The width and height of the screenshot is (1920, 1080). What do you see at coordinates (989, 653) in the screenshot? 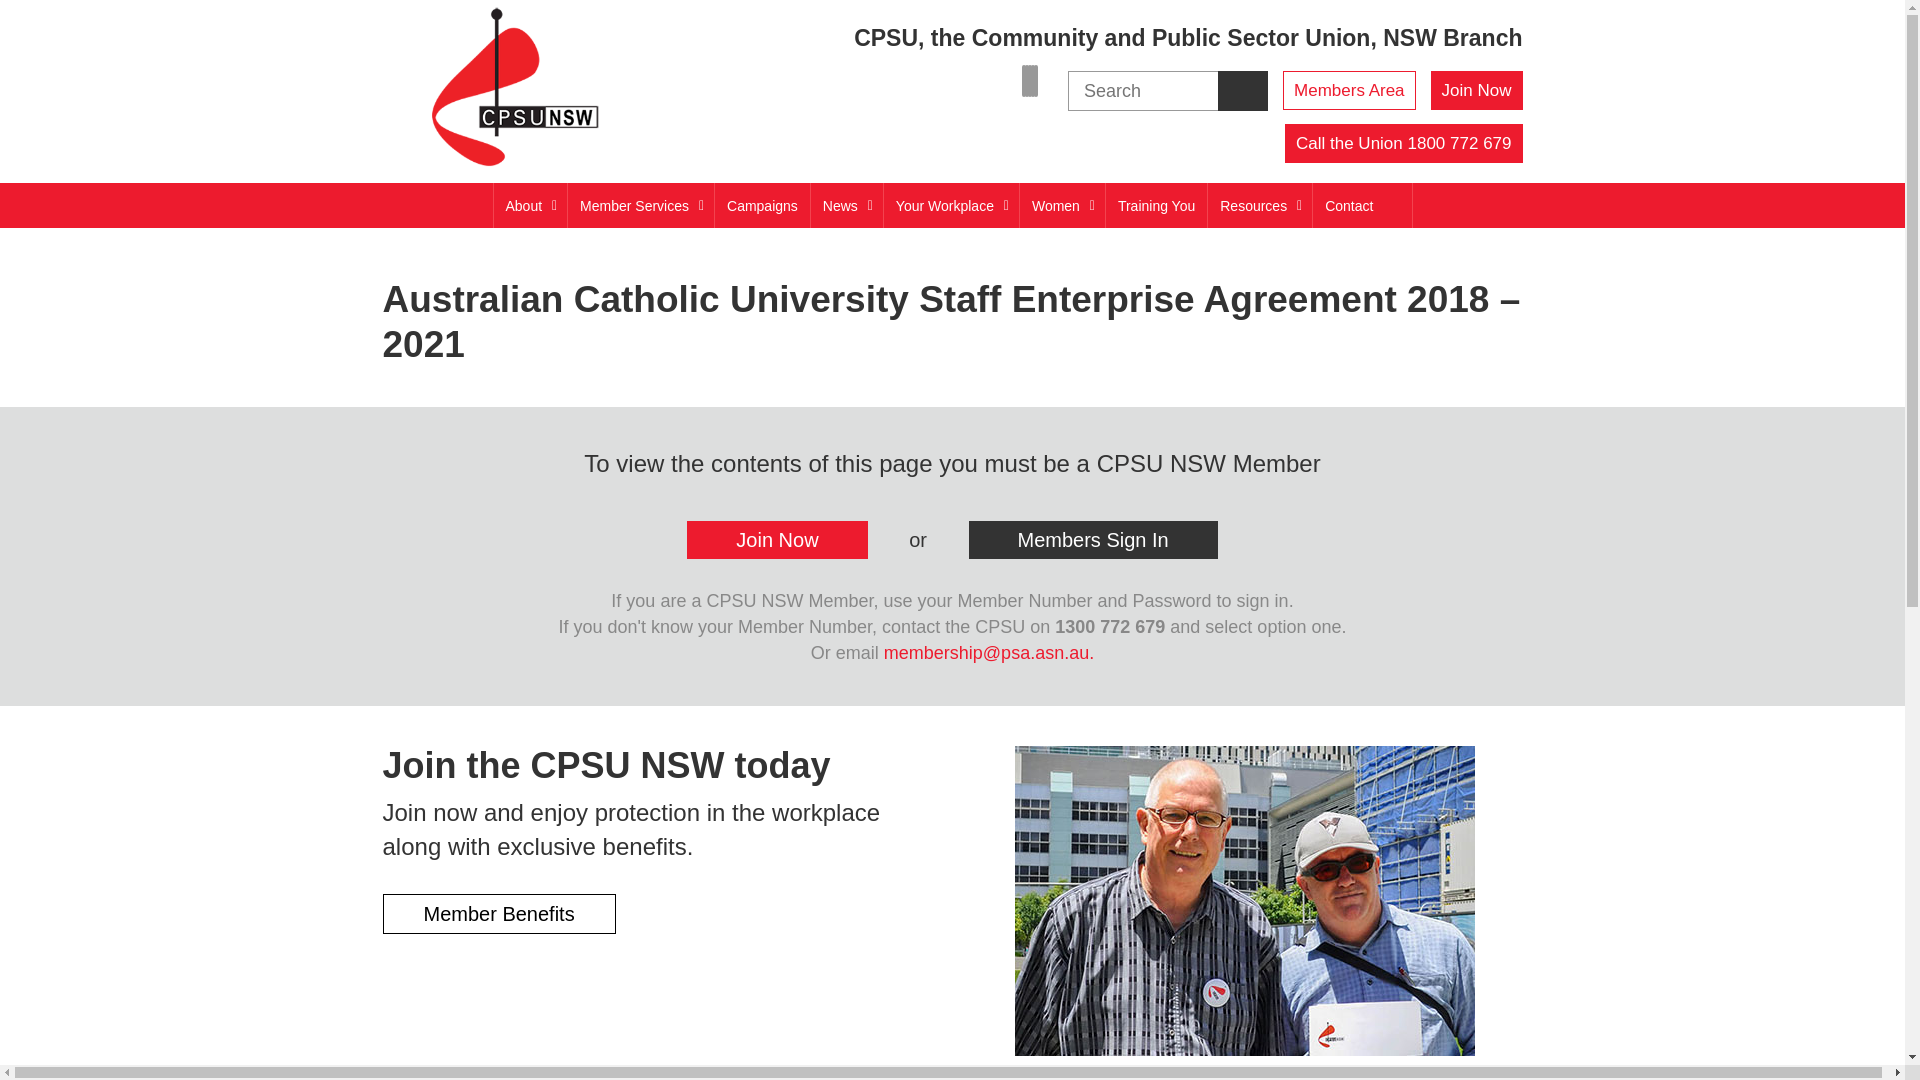
I see `membership@psa.asn.au.` at bounding box center [989, 653].